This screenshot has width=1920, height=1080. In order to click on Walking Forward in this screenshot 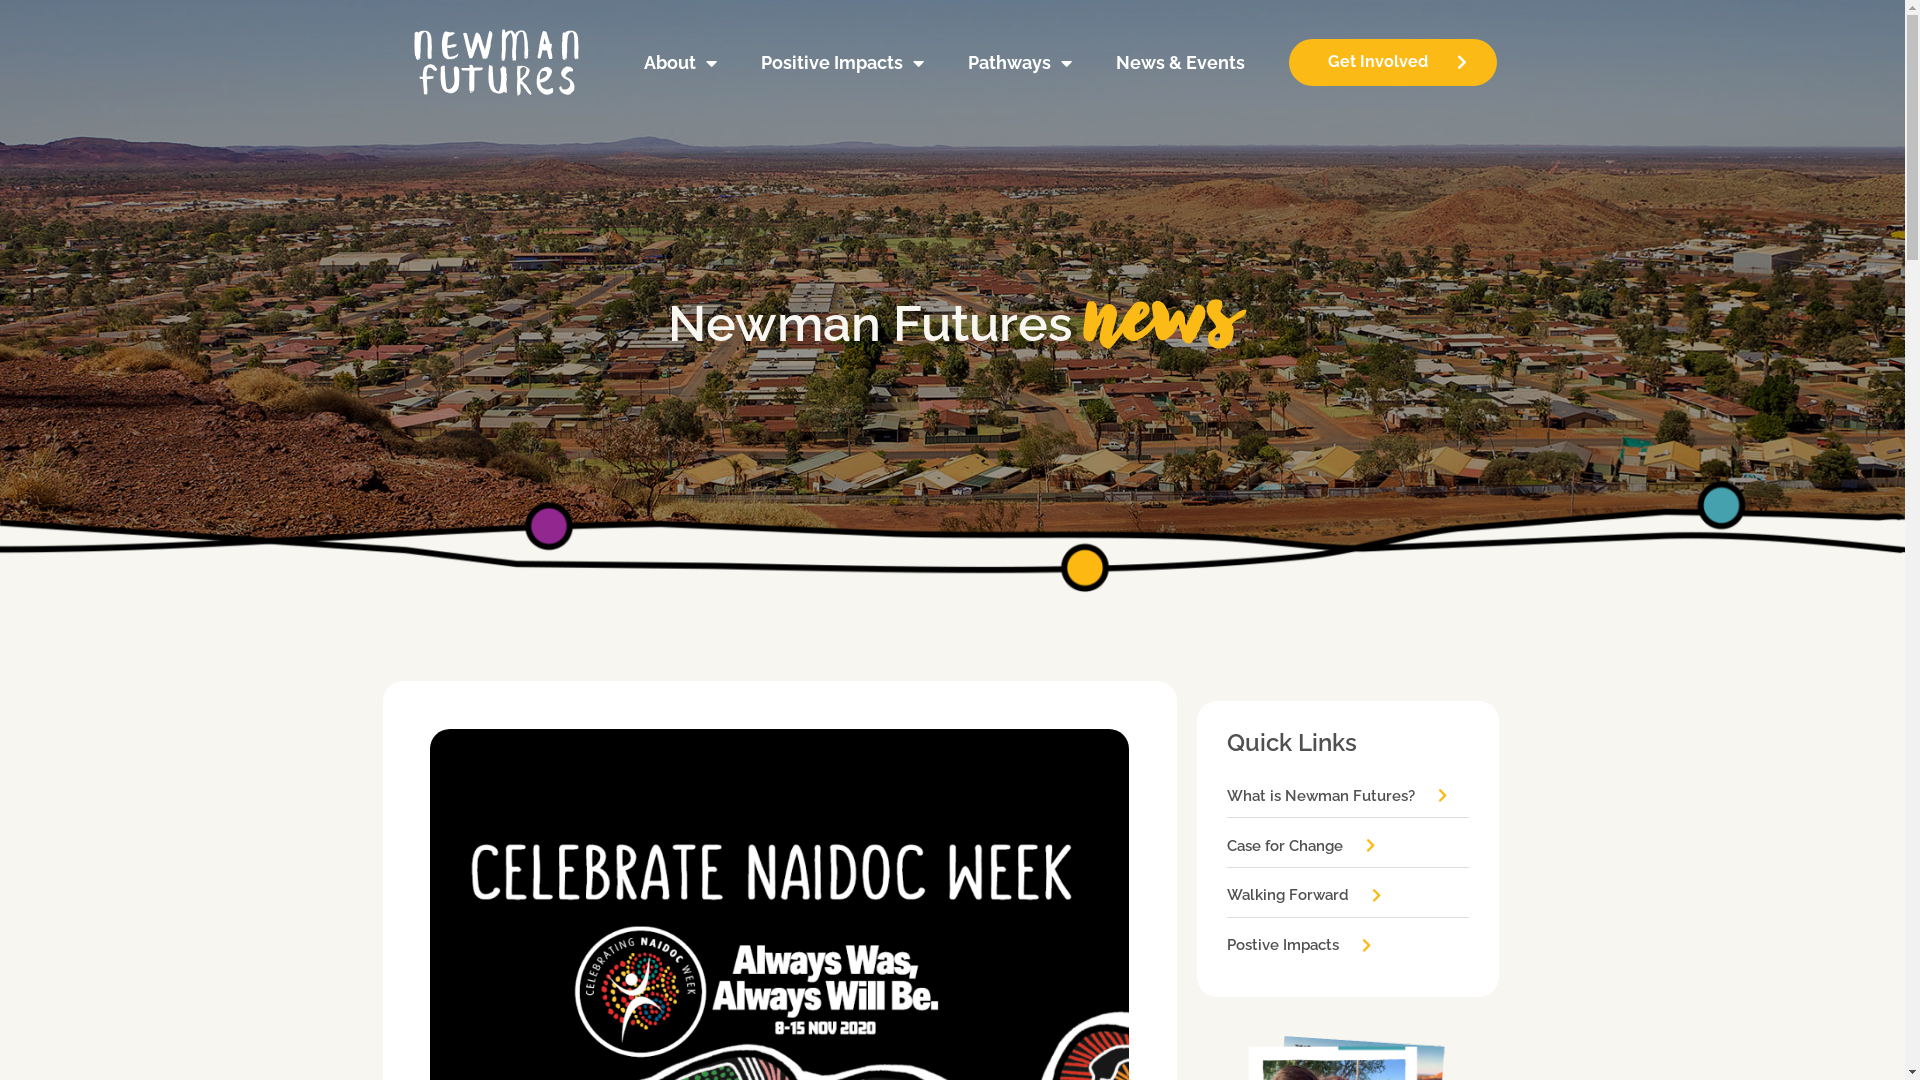, I will do `click(1306, 896)`.